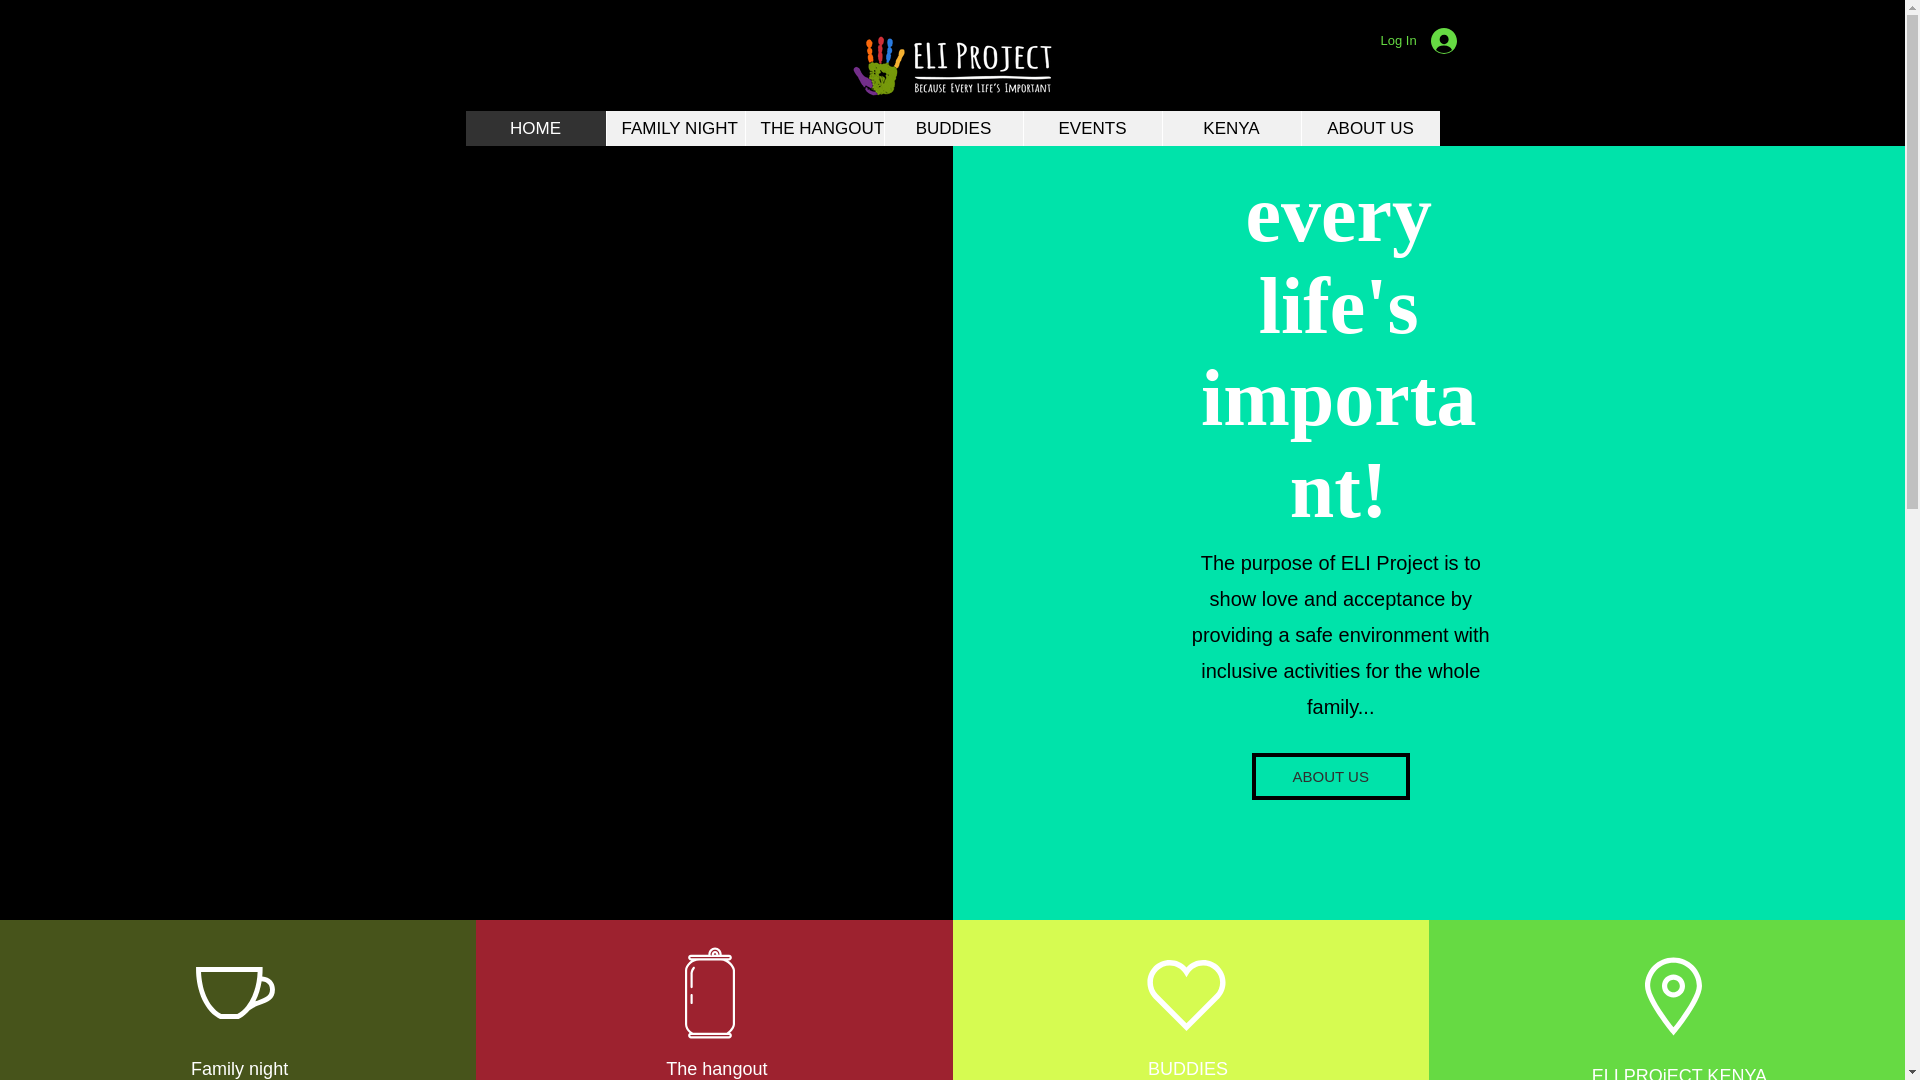 This screenshot has height=1080, width=1920. I want to click on The hangout, so click(716, 1068).